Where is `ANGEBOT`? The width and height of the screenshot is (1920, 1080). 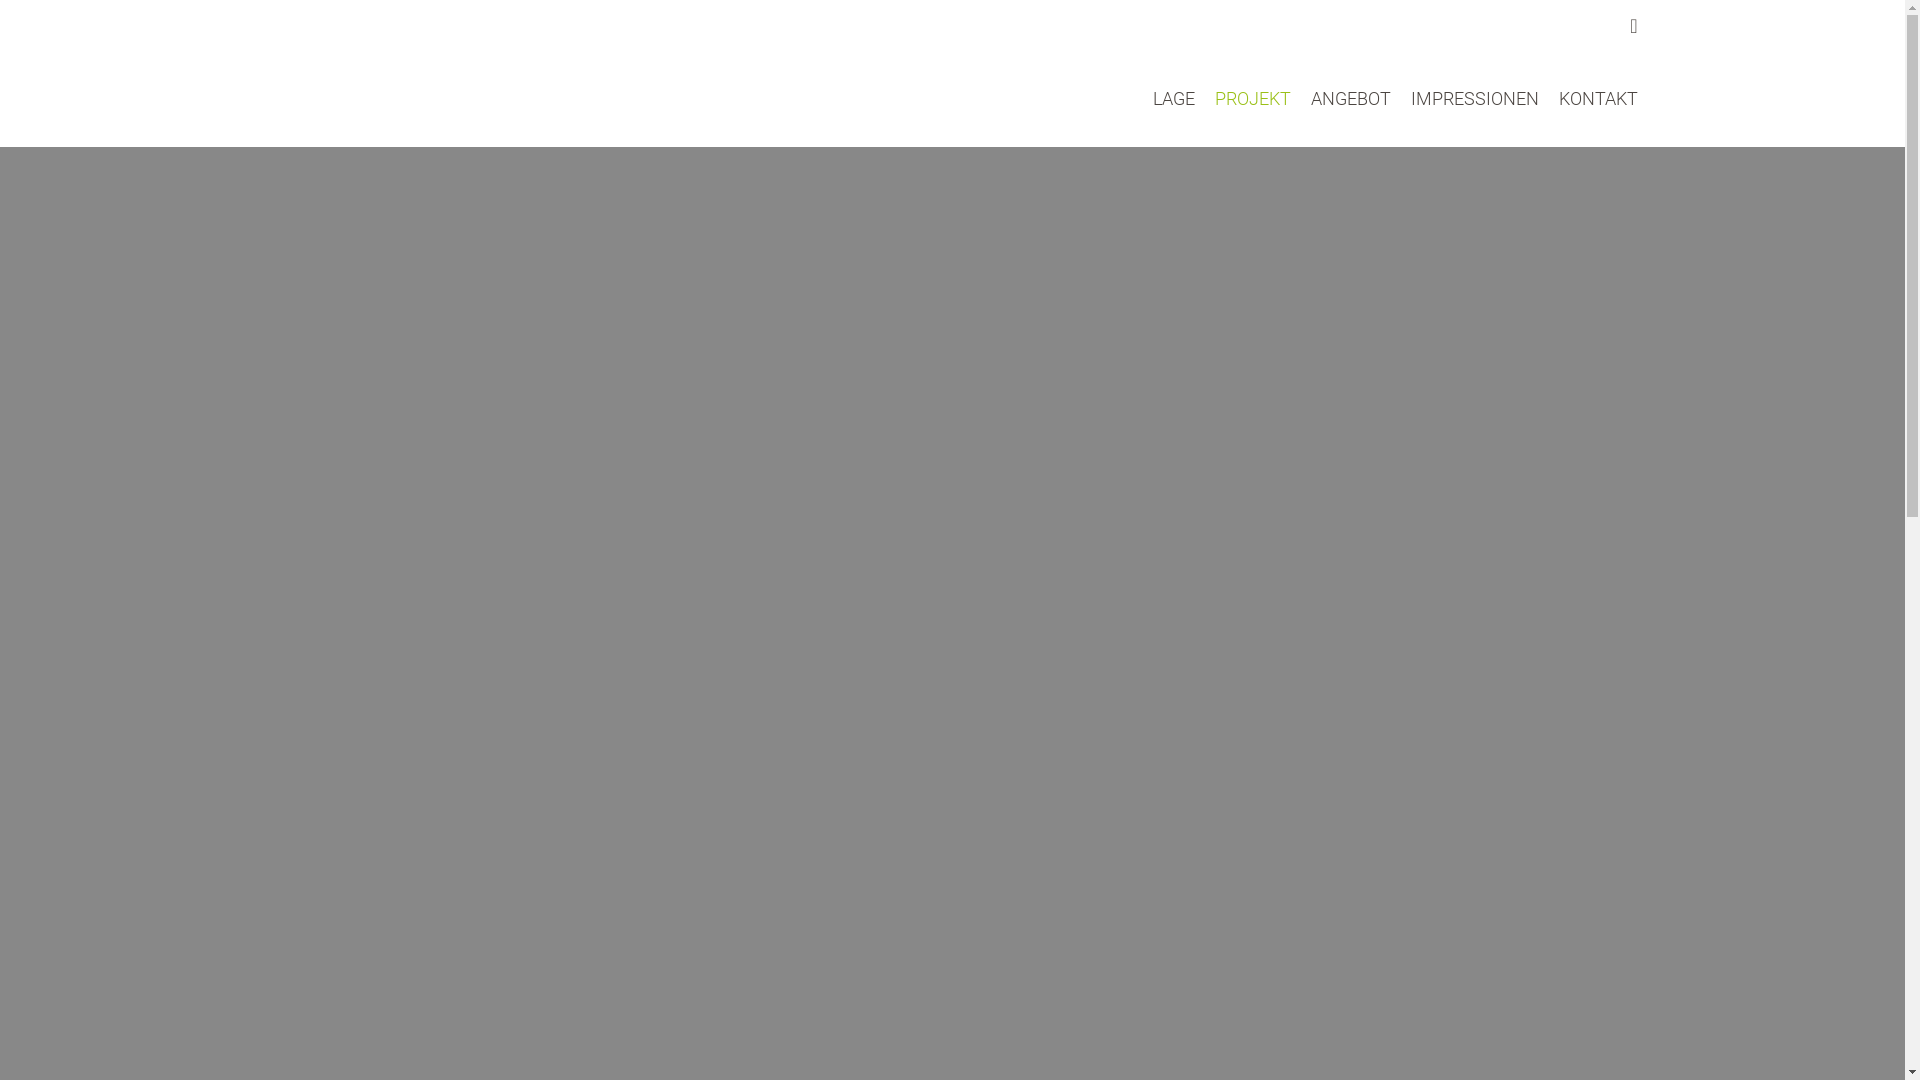 ANGEBOT is located at coordinates (1350, 98).